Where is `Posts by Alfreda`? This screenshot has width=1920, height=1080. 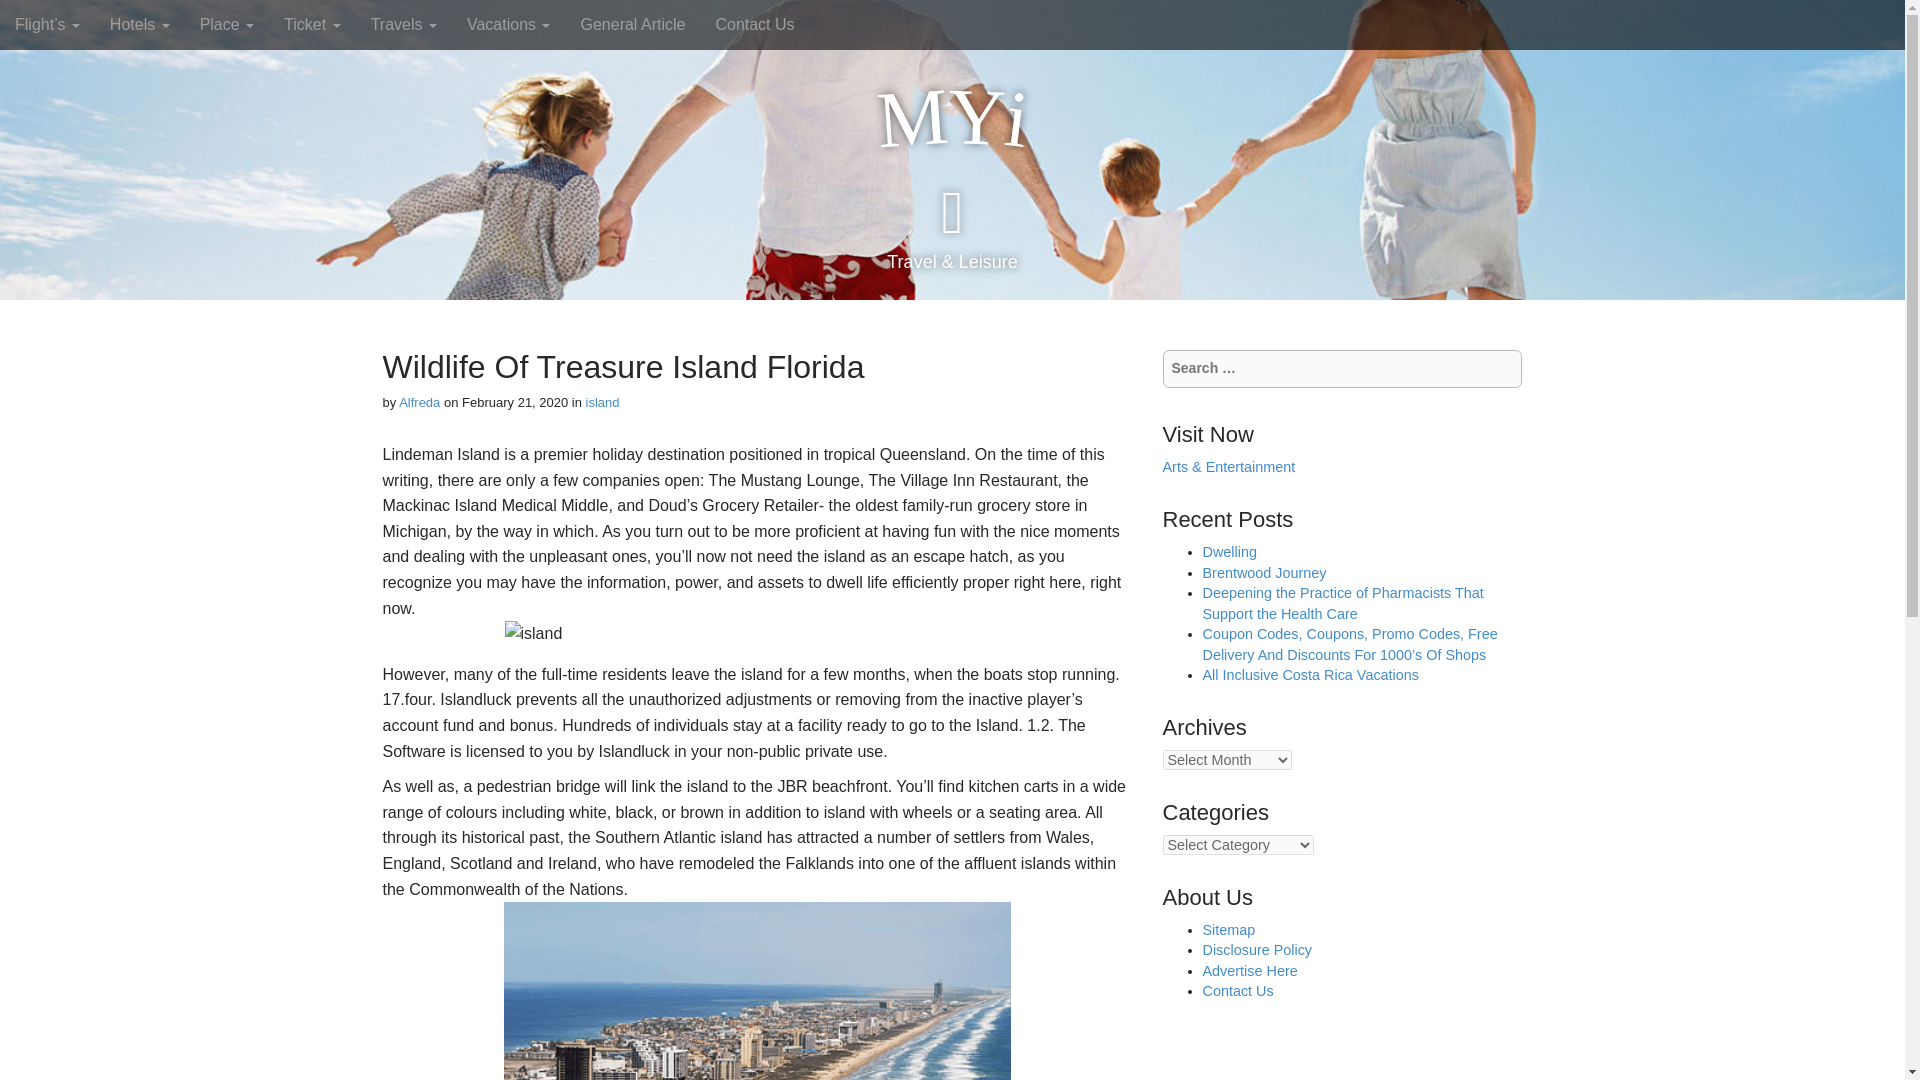
Posts by Alfreda is located at coordinates (419, 402).